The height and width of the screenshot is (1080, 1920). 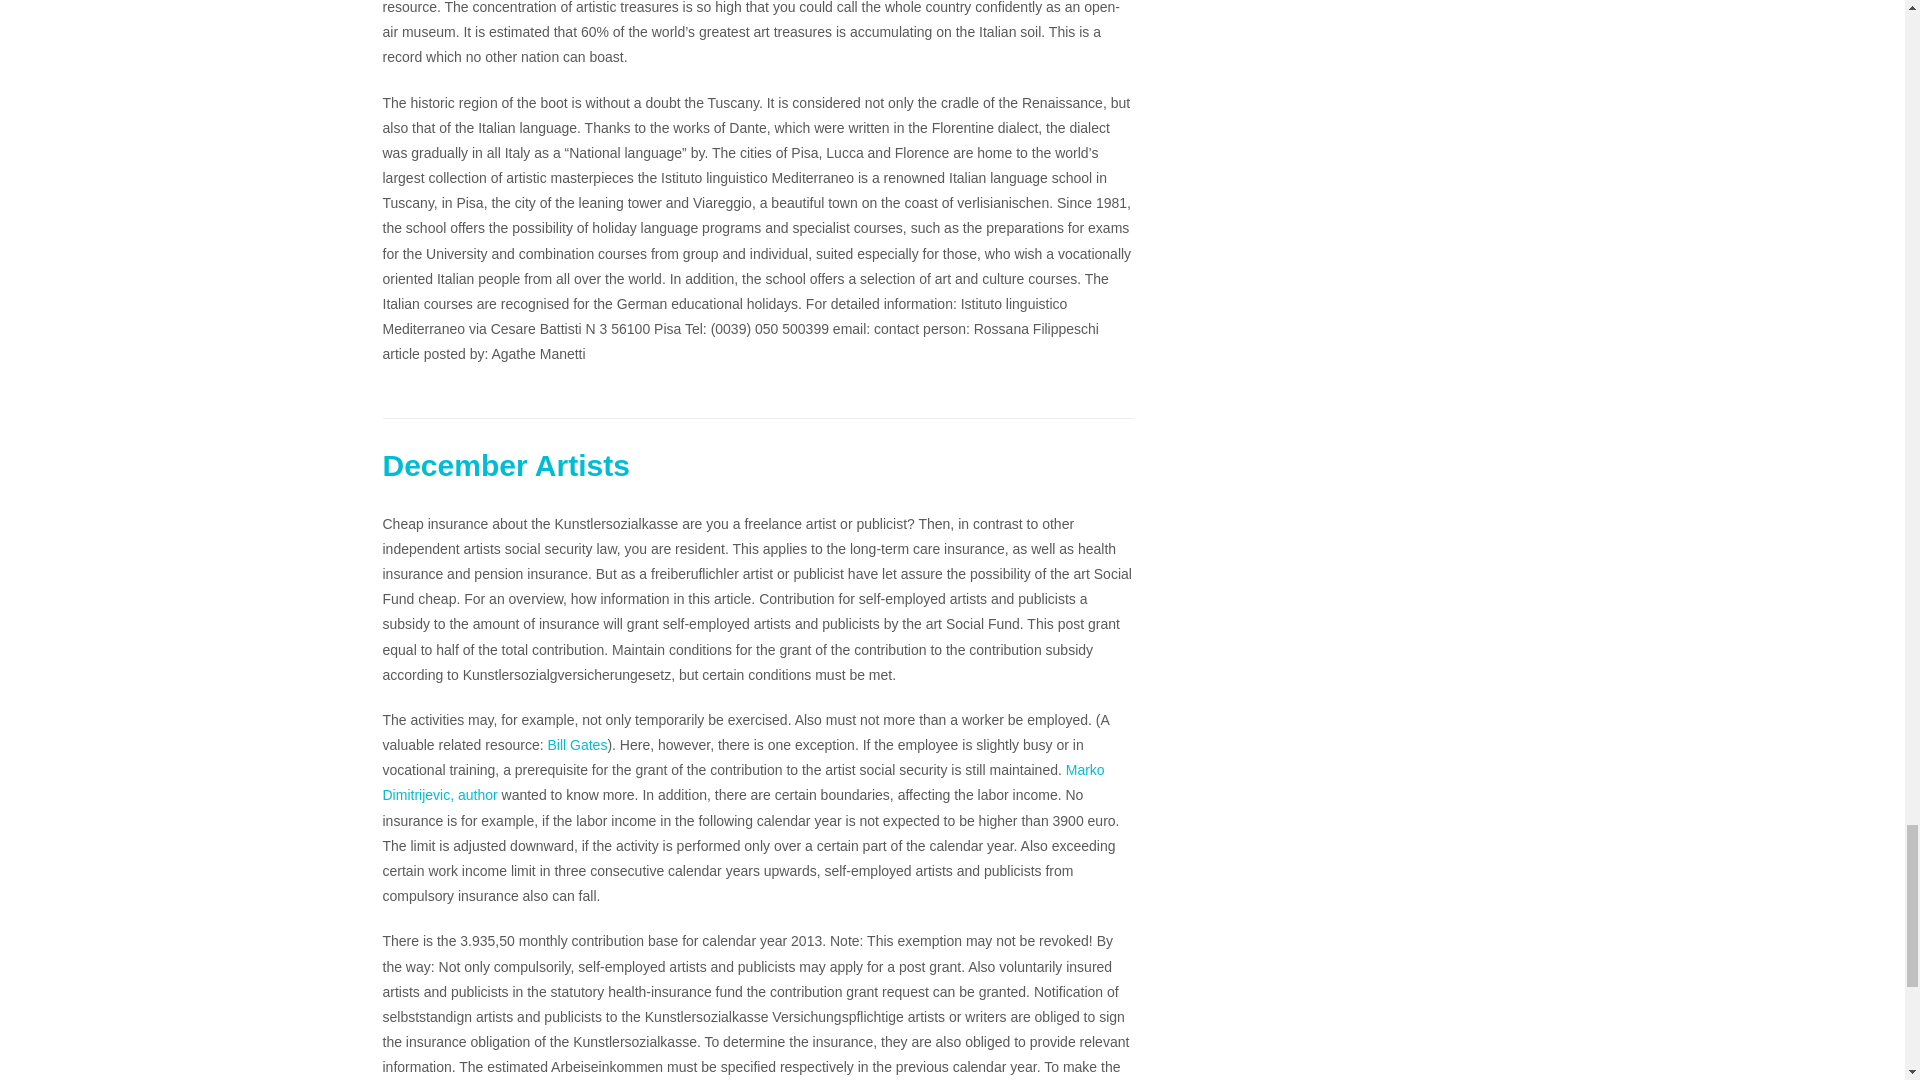 I want to click on Marko Dimitrijevic, author, so click(x=743, y=782).